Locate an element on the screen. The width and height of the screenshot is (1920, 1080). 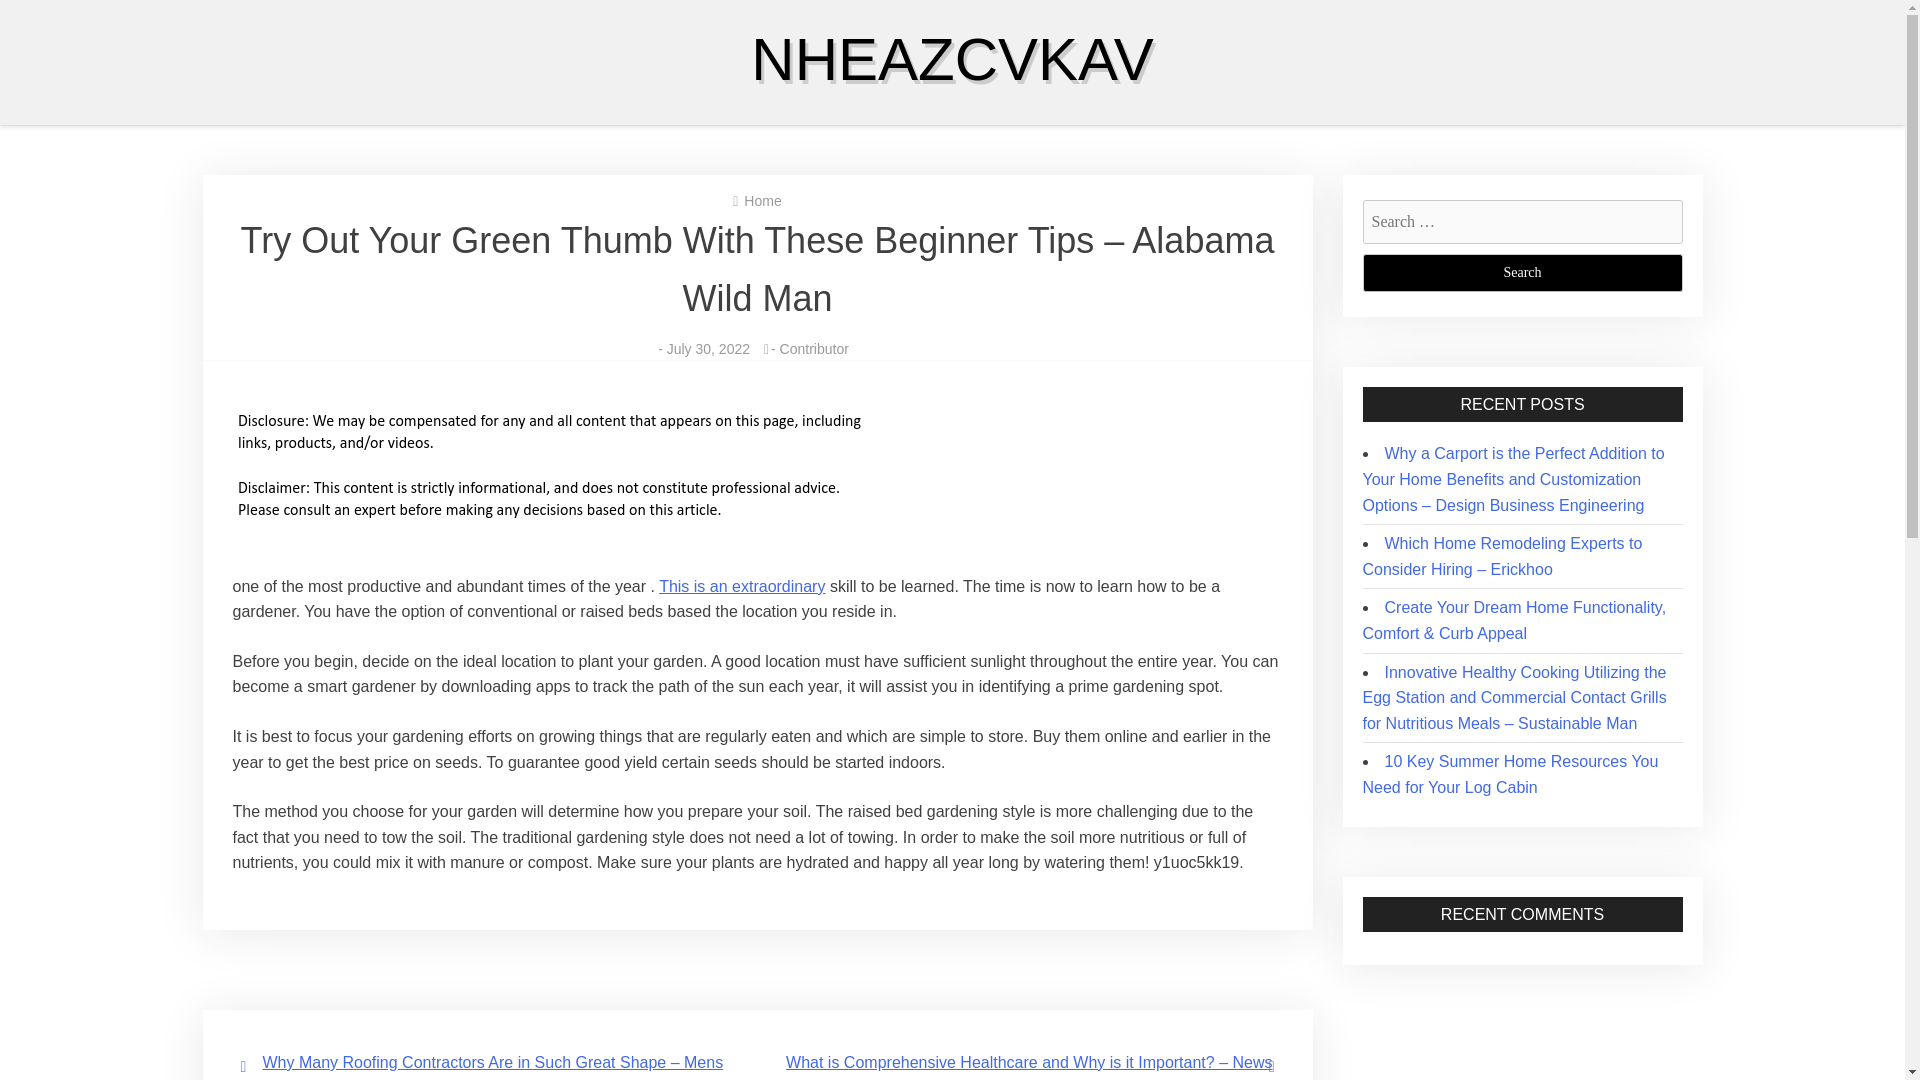
Home is located at coordinates (762, 201).